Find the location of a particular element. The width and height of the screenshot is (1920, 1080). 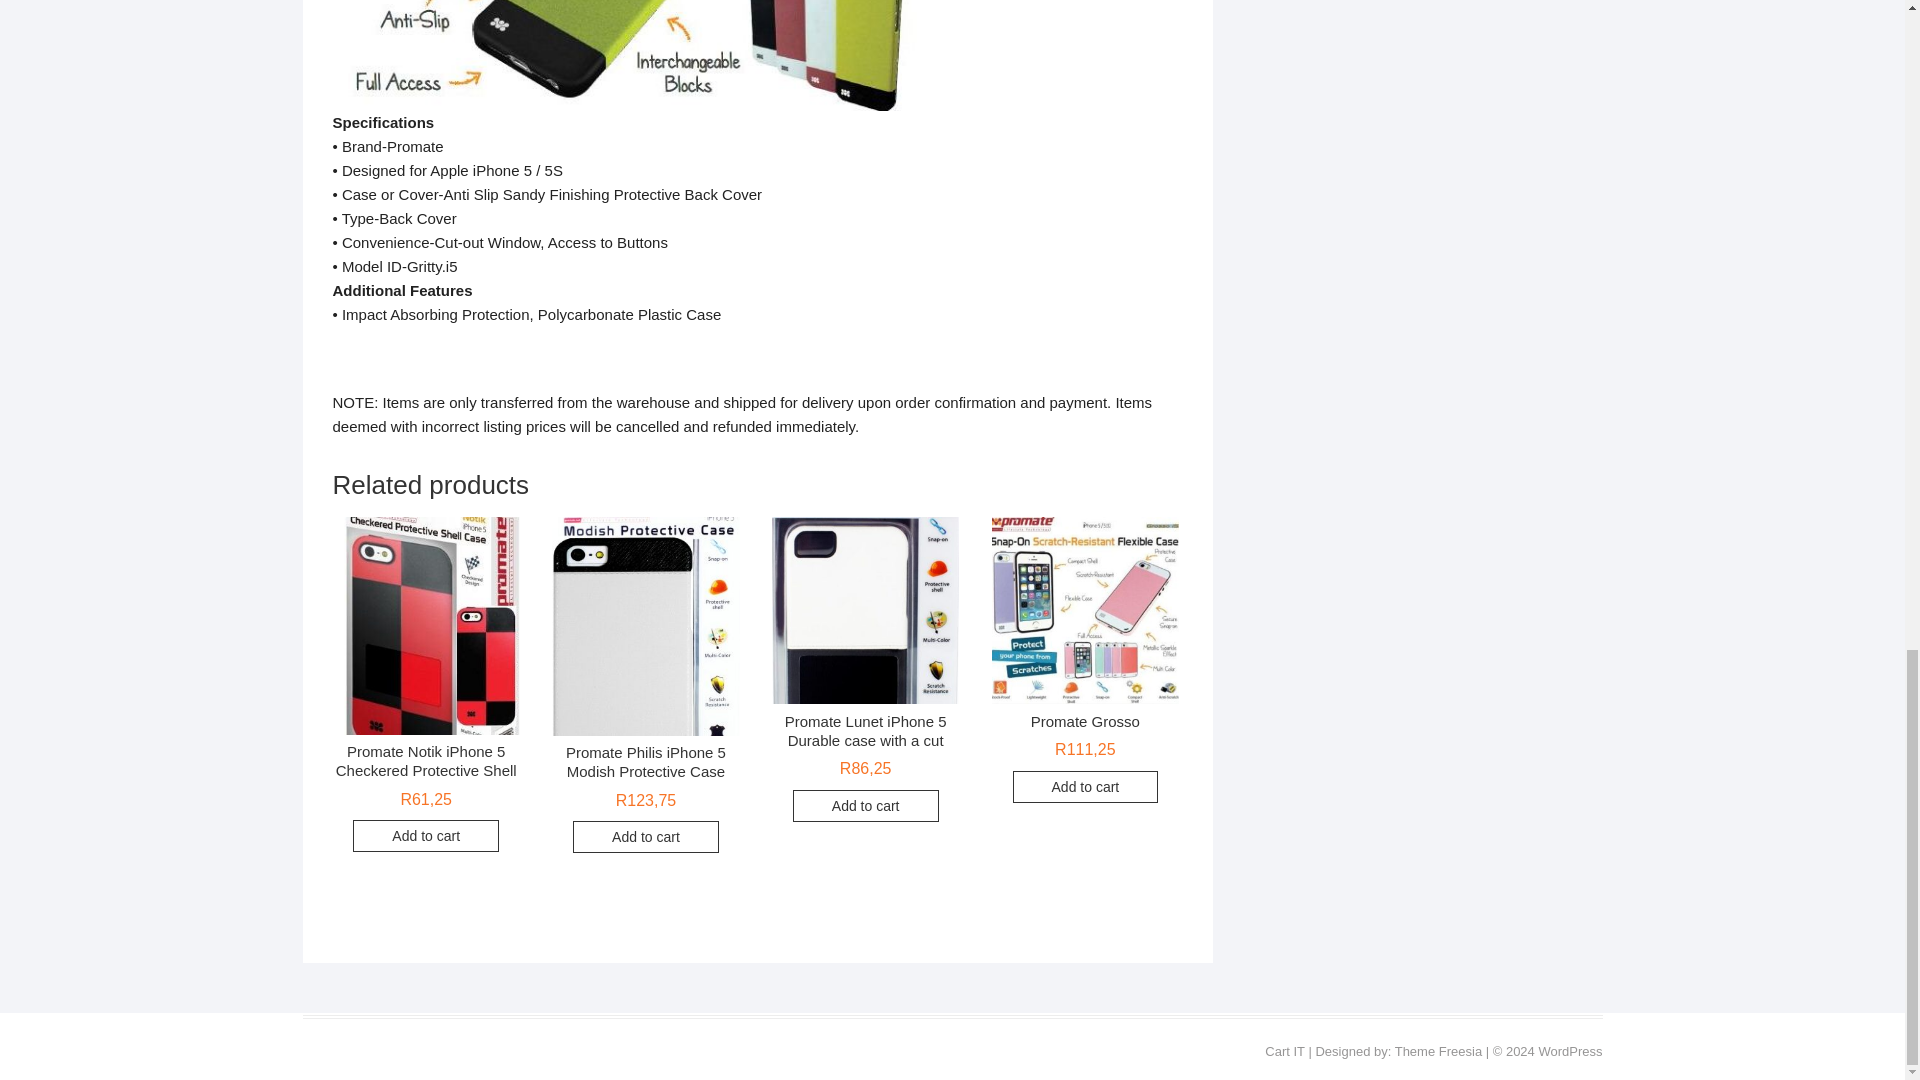

Add to cart is located at coordinates (865, 805).